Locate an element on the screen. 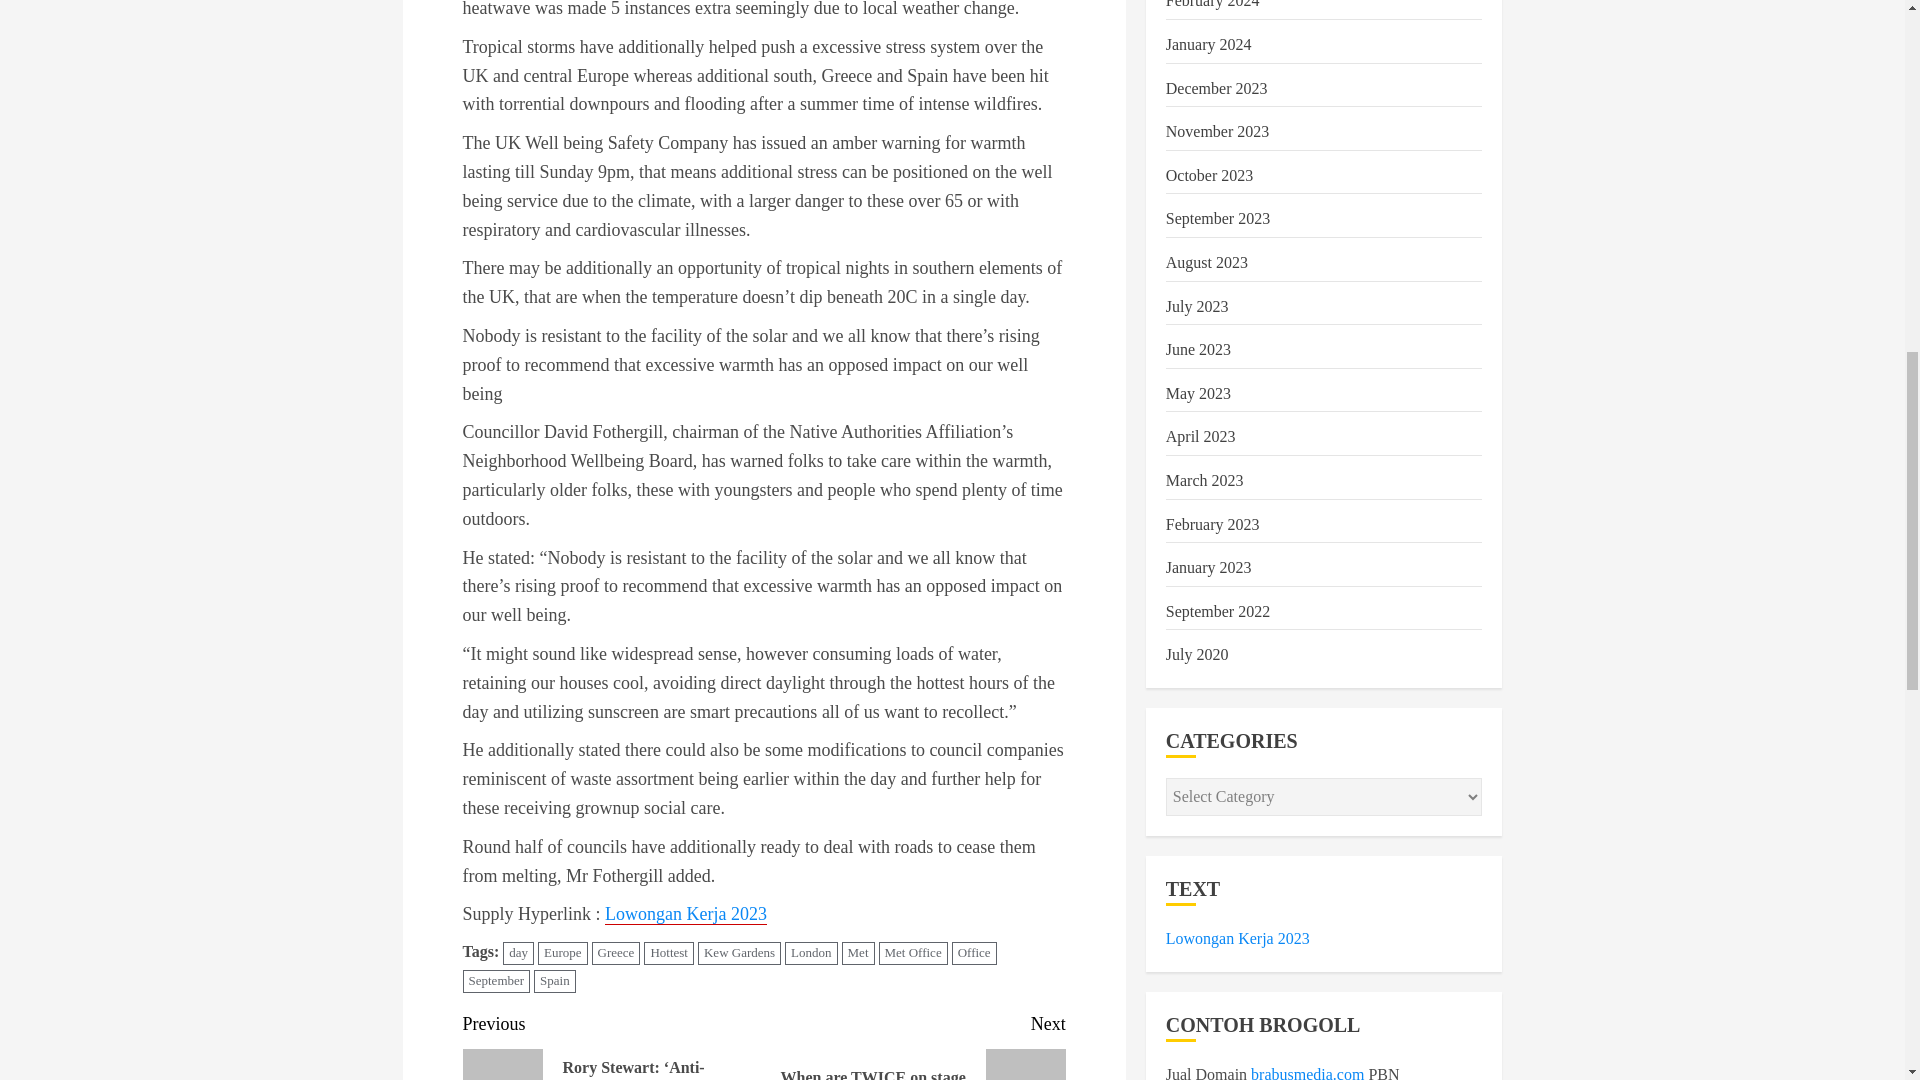 The width and height of the screenshot is (1920, 1080). Europe is located at coordinates (562, 953).